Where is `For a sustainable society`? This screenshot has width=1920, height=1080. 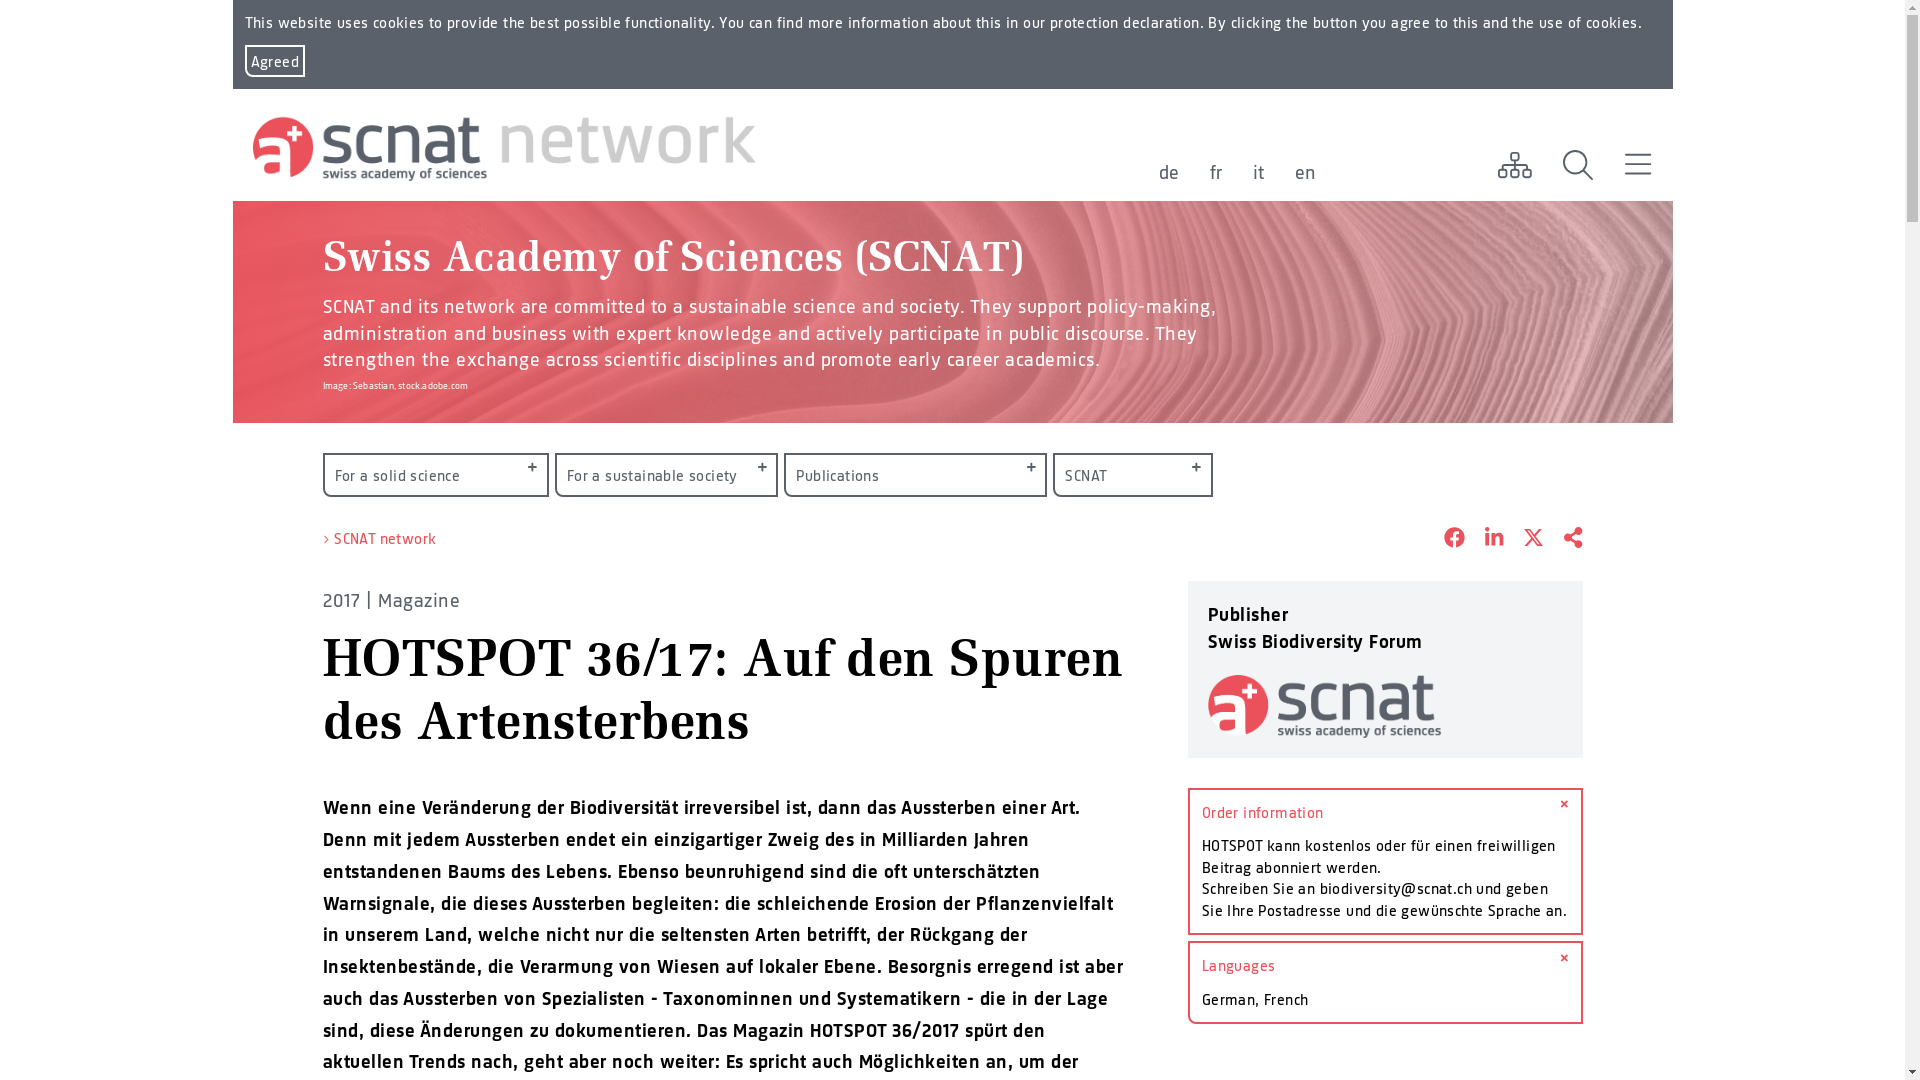
For a sustainable society is located at coordinates (667, 475).